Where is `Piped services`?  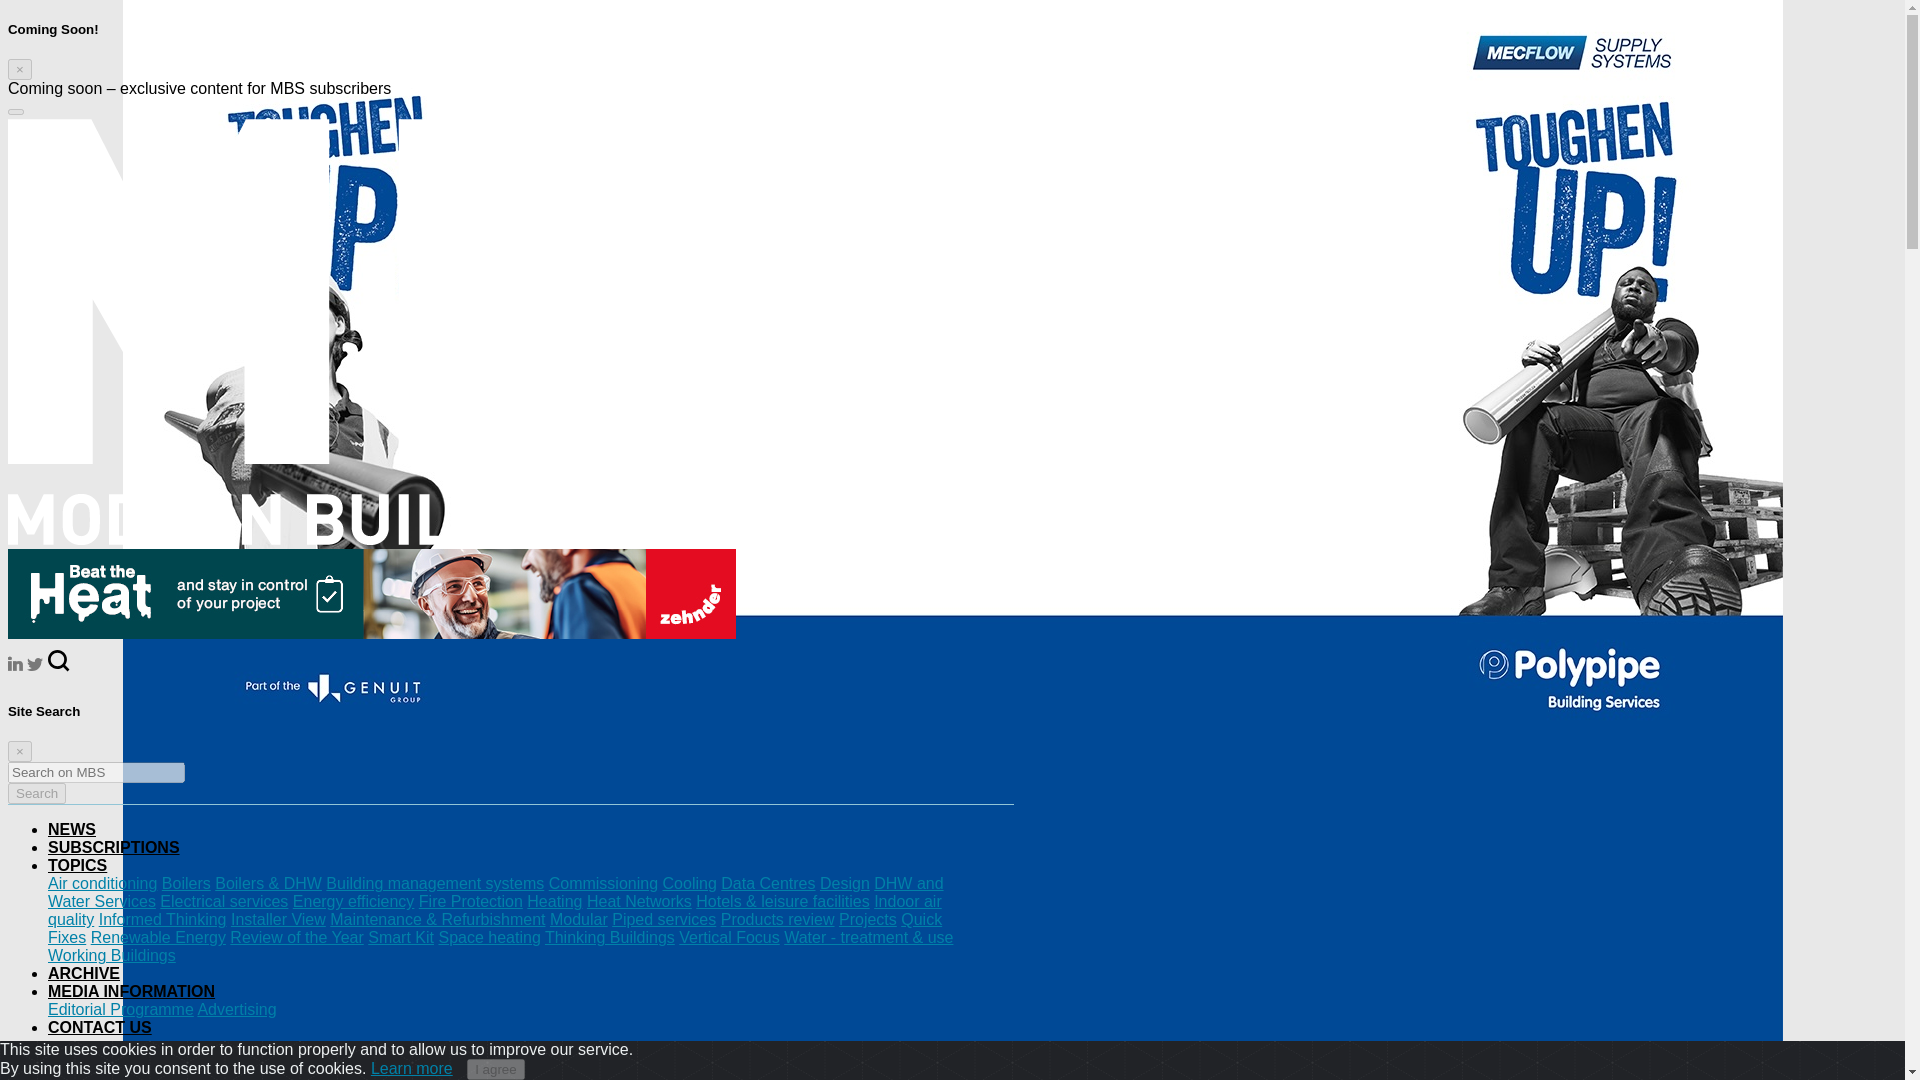
Piped services is located at coordinates (664, 919).